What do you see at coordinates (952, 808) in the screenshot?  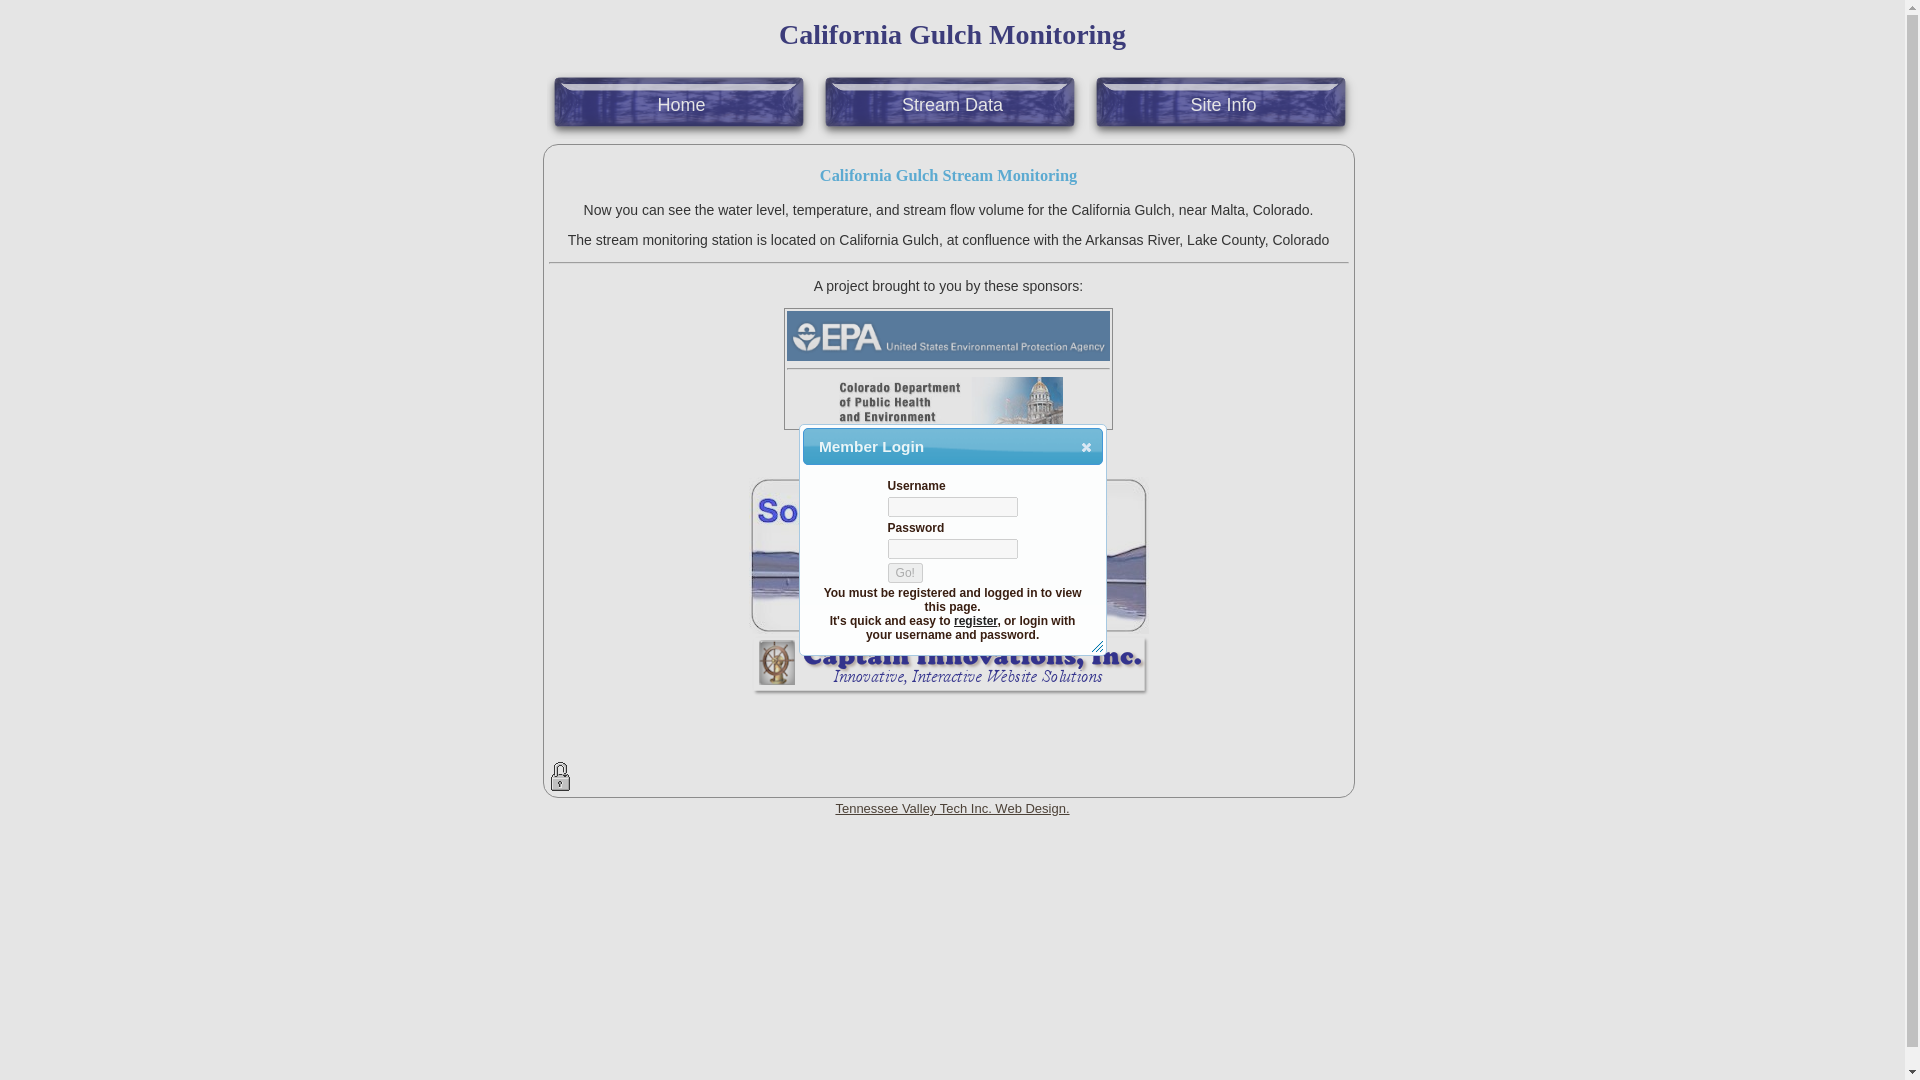 I see `Tennessee Valley Tech Inc. Web Design.` at bounding box center [952, 808].